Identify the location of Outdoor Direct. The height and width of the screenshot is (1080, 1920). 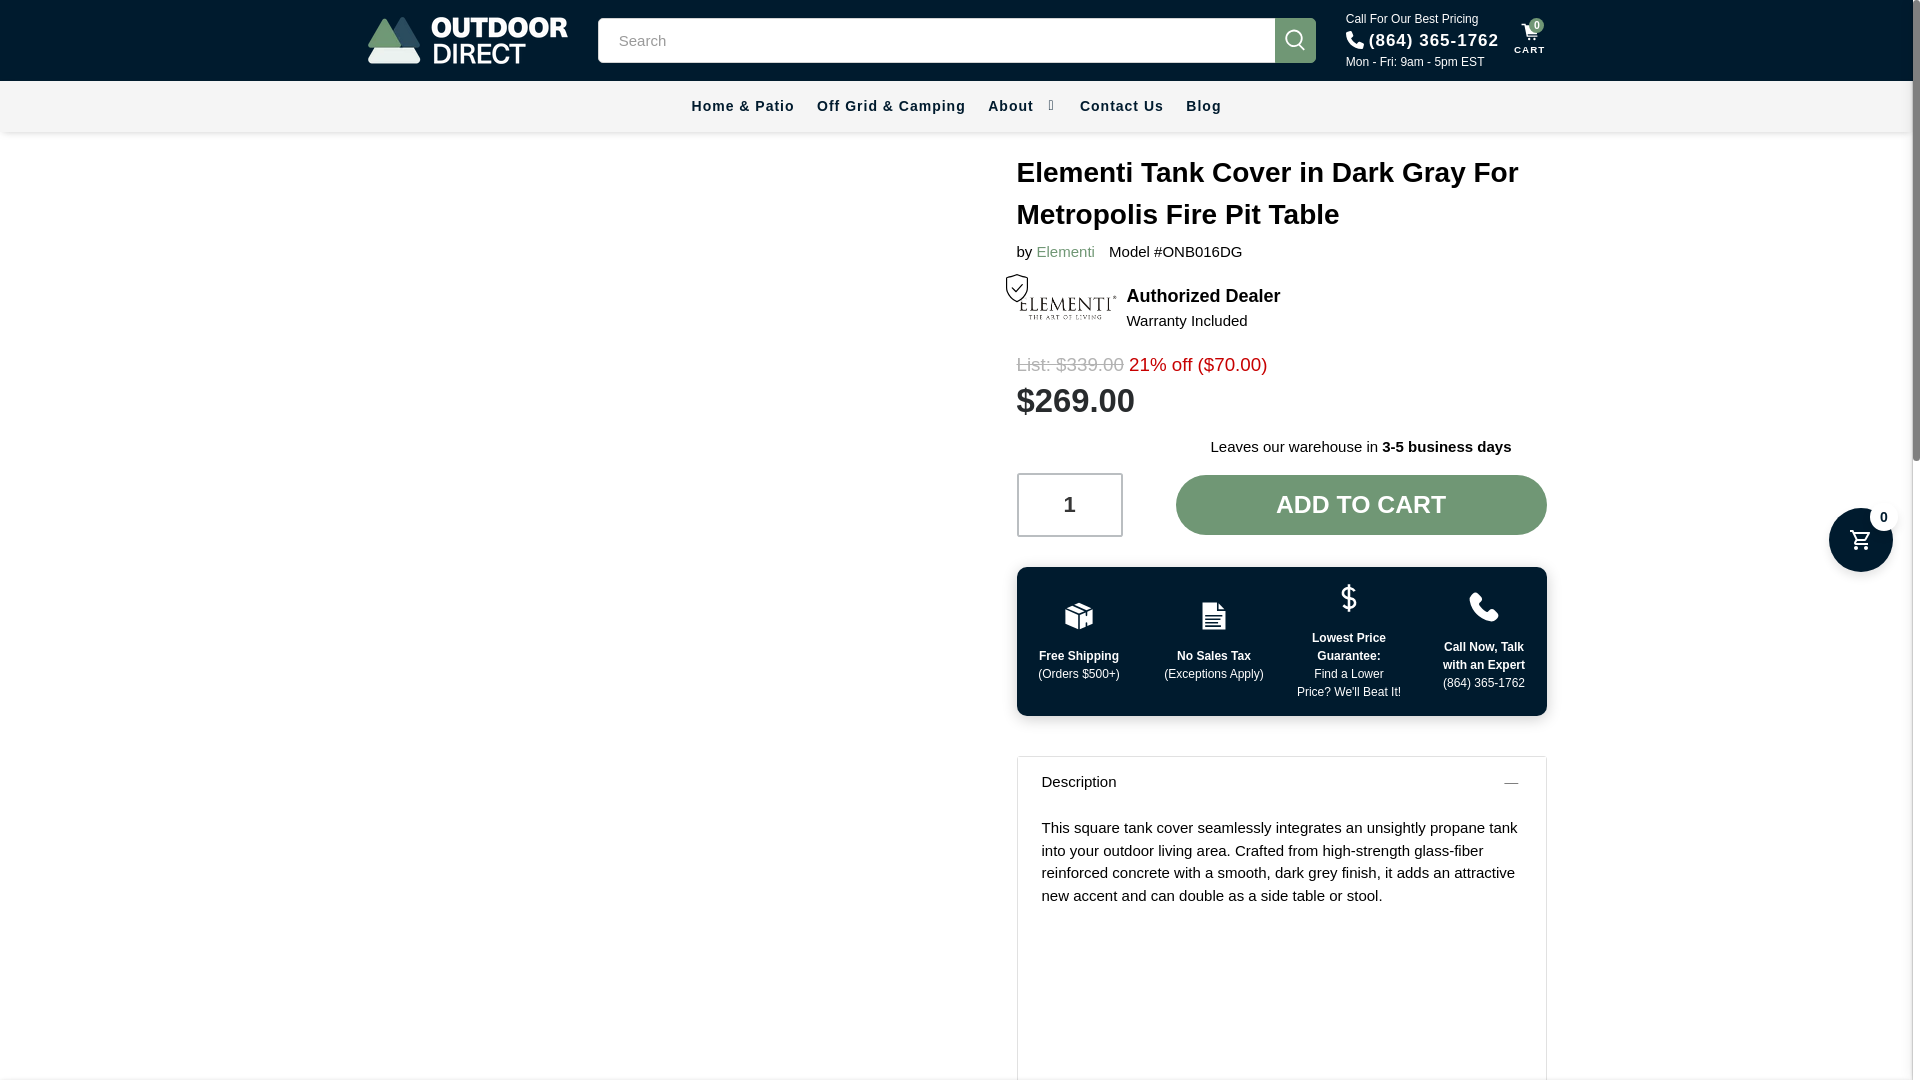
(468, 40).